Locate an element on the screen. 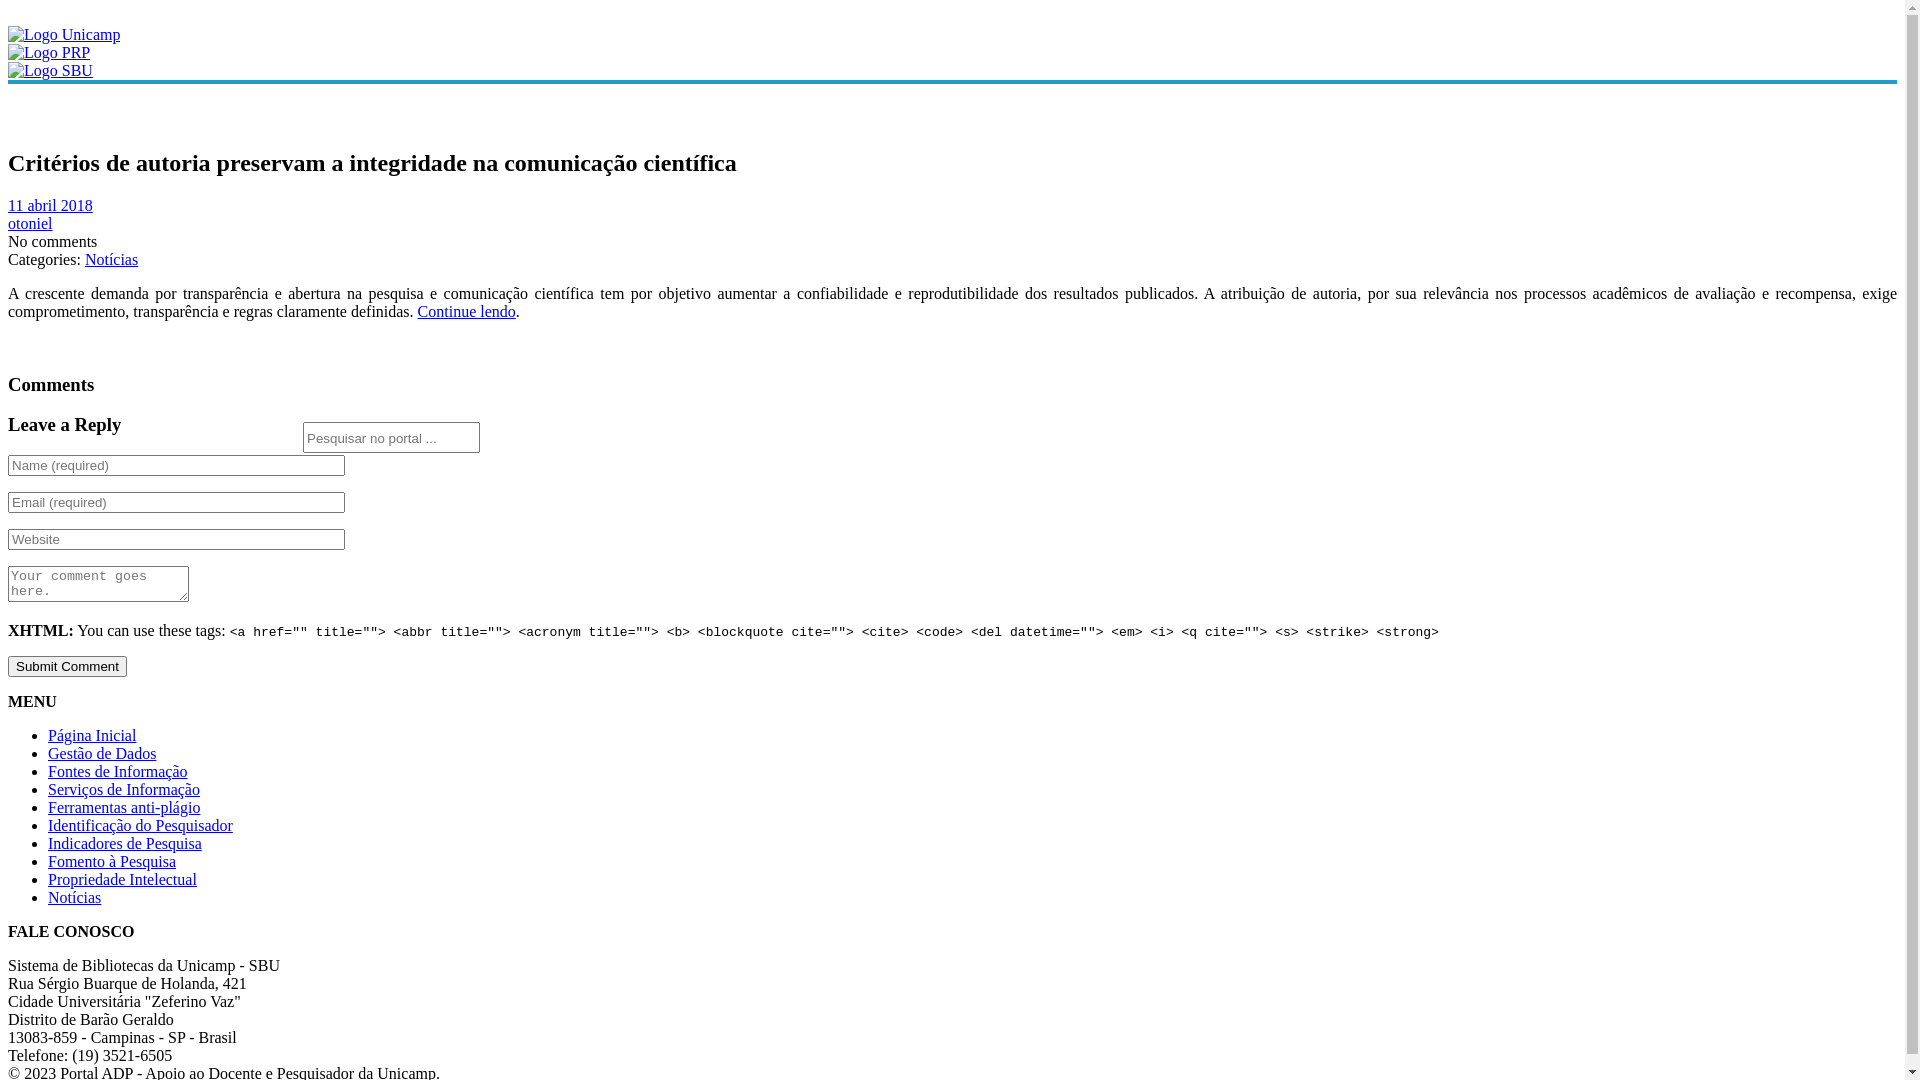 This screenshot has height=1080, width=1920. otoniel is located at coordinates (30, 224).